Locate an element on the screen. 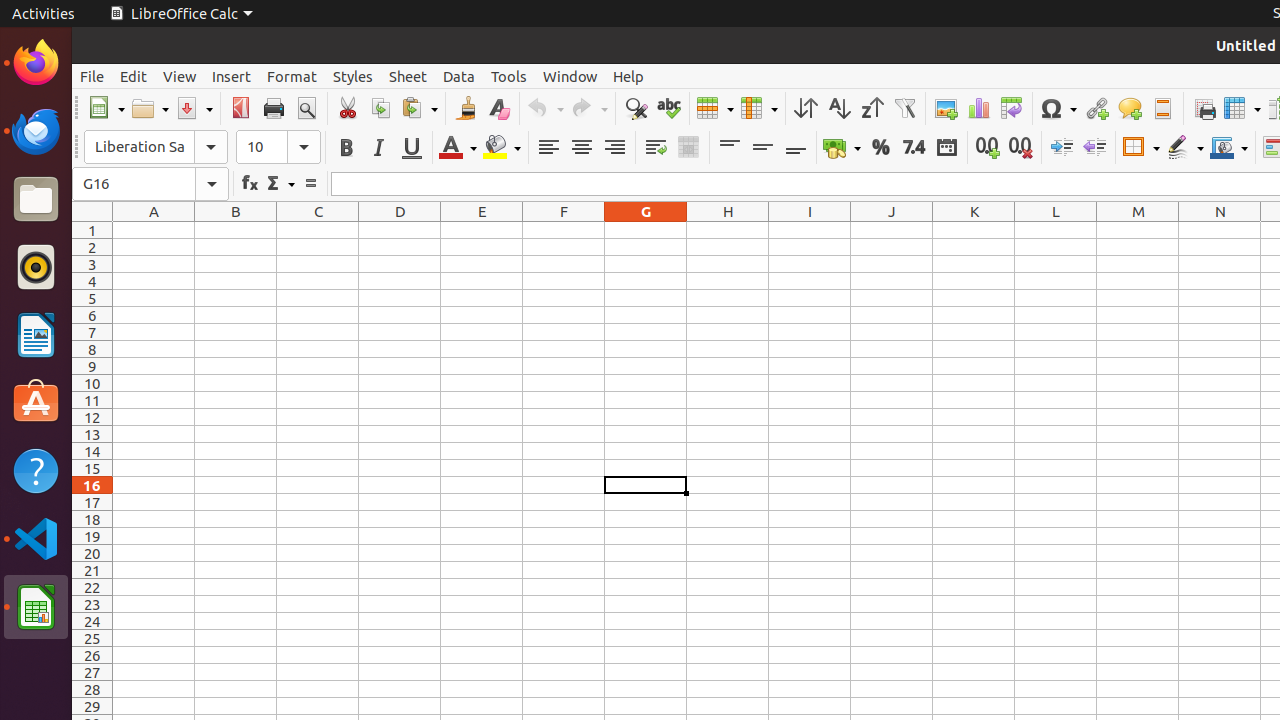  Ubuntu Software is located at coordinates (36, 402).